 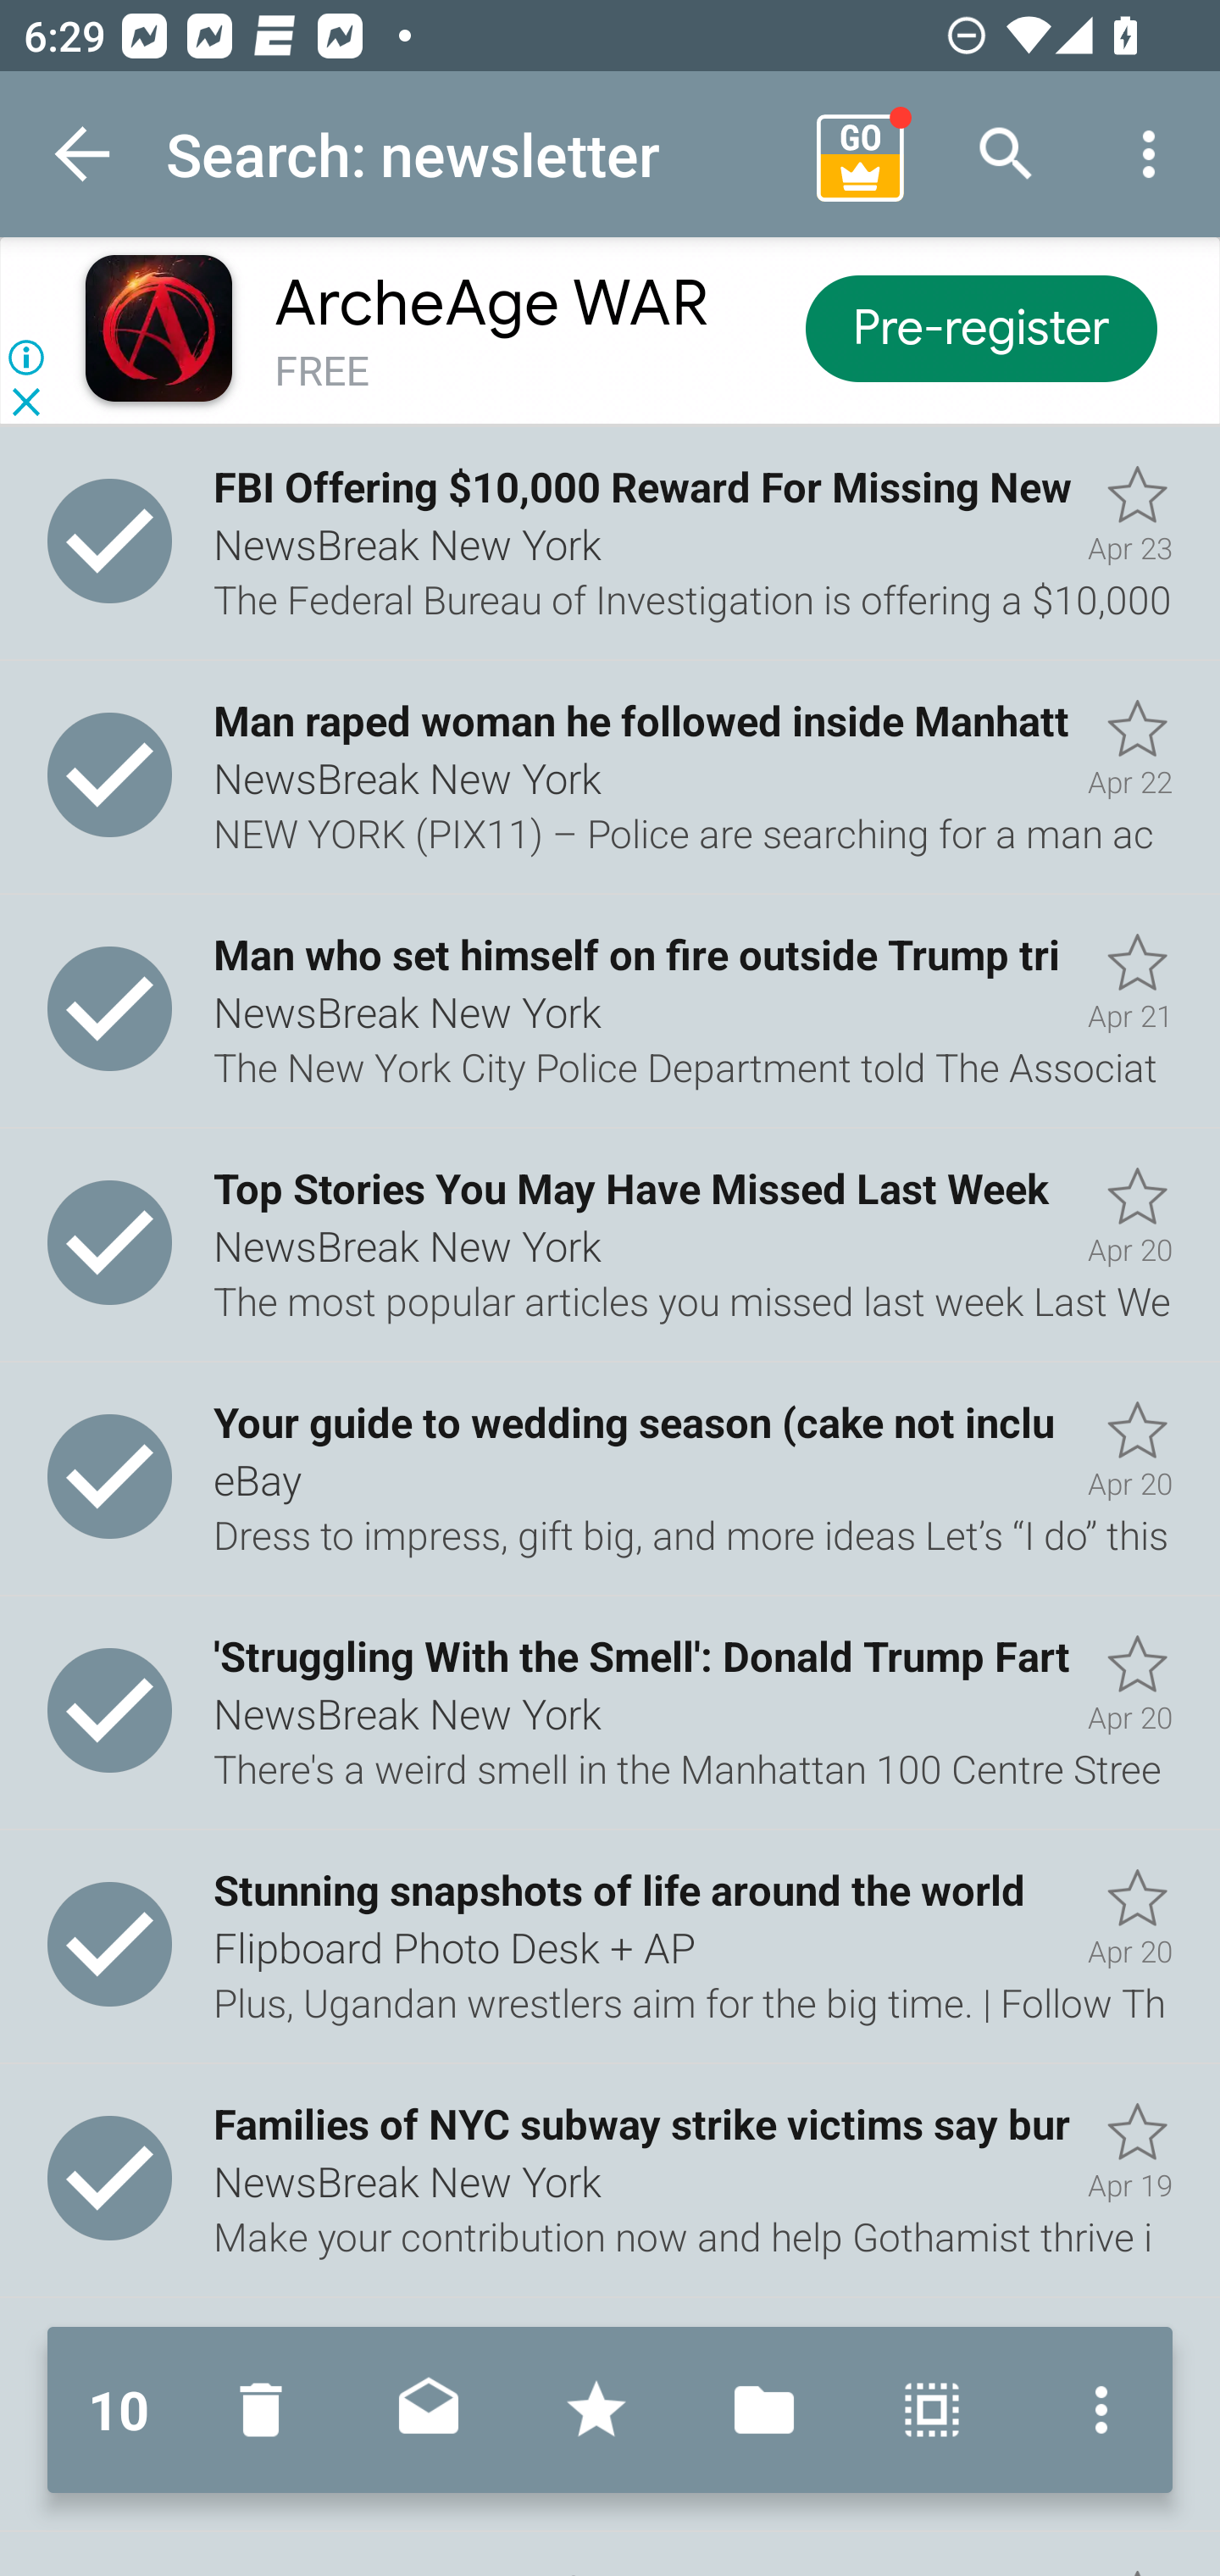 I want to click on Move to folder…, so click(x=764, y=2410).